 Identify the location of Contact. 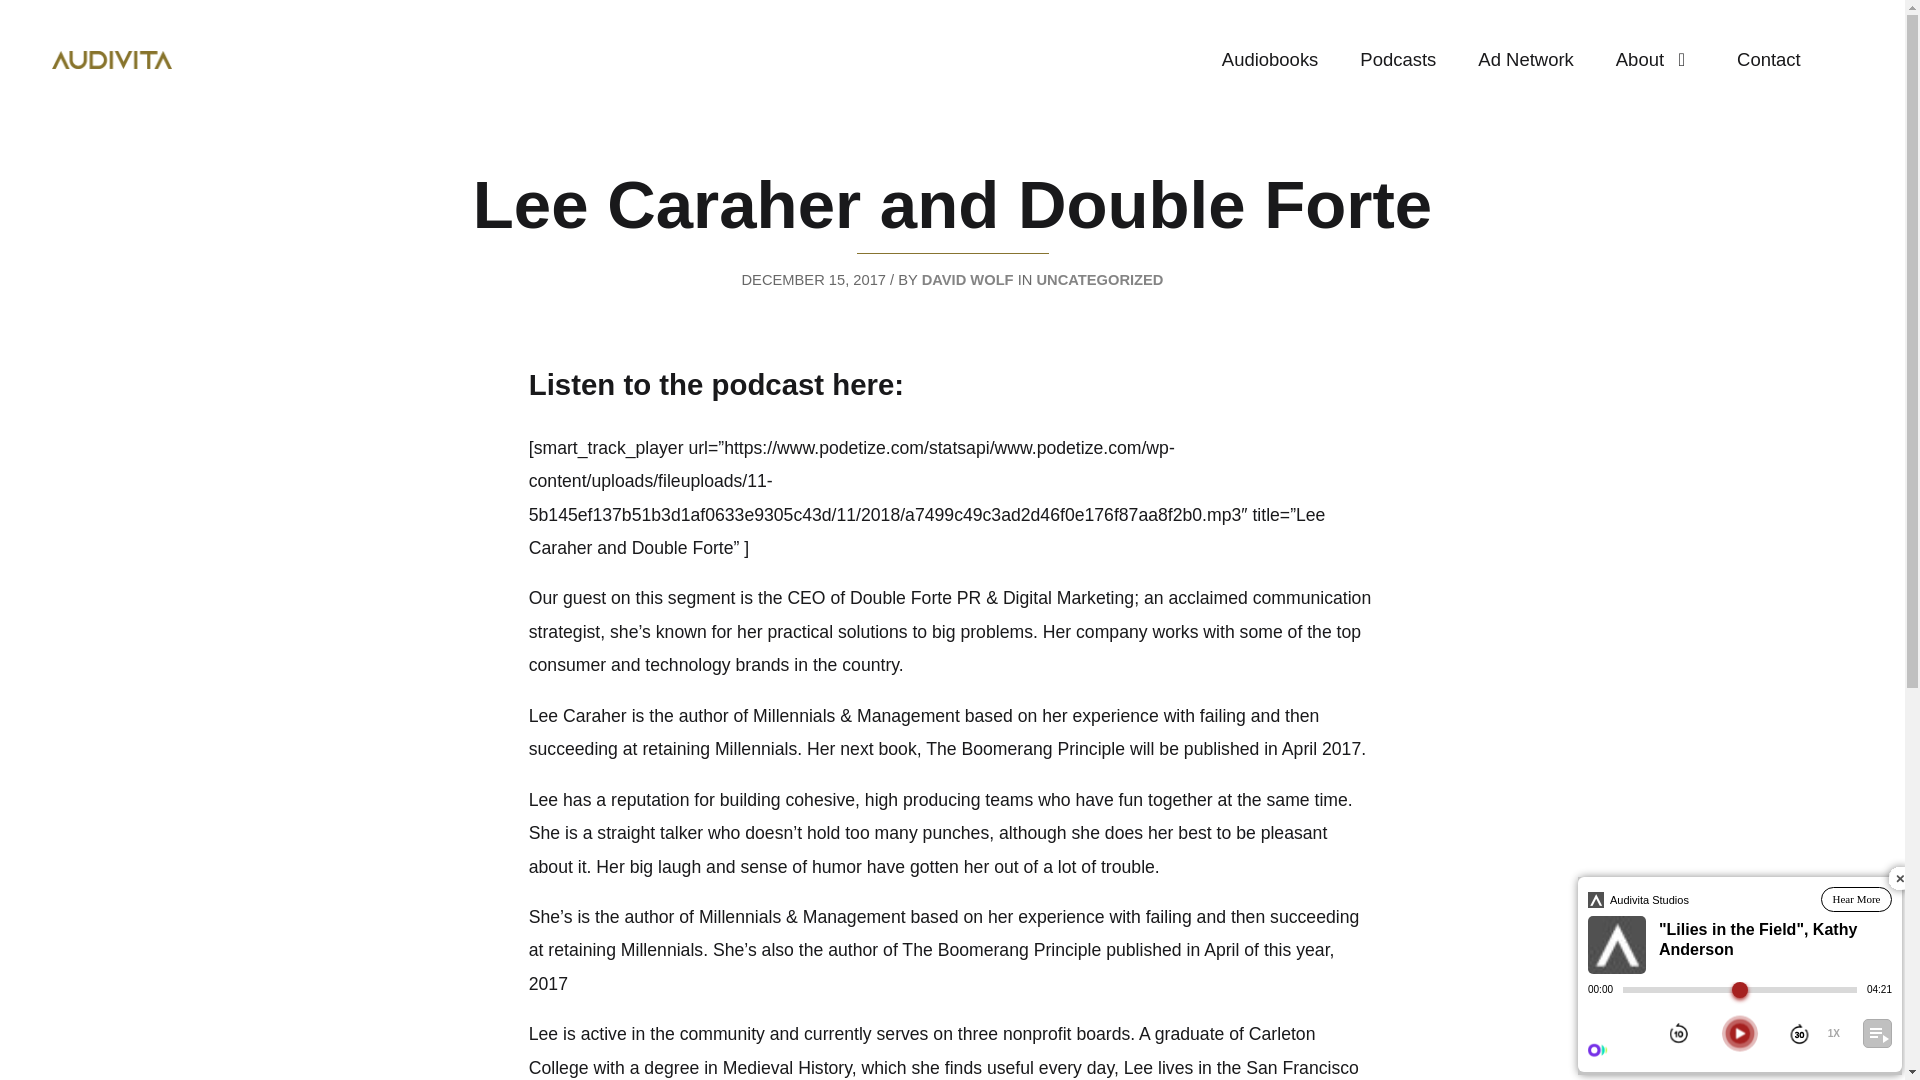
(1768, 59).